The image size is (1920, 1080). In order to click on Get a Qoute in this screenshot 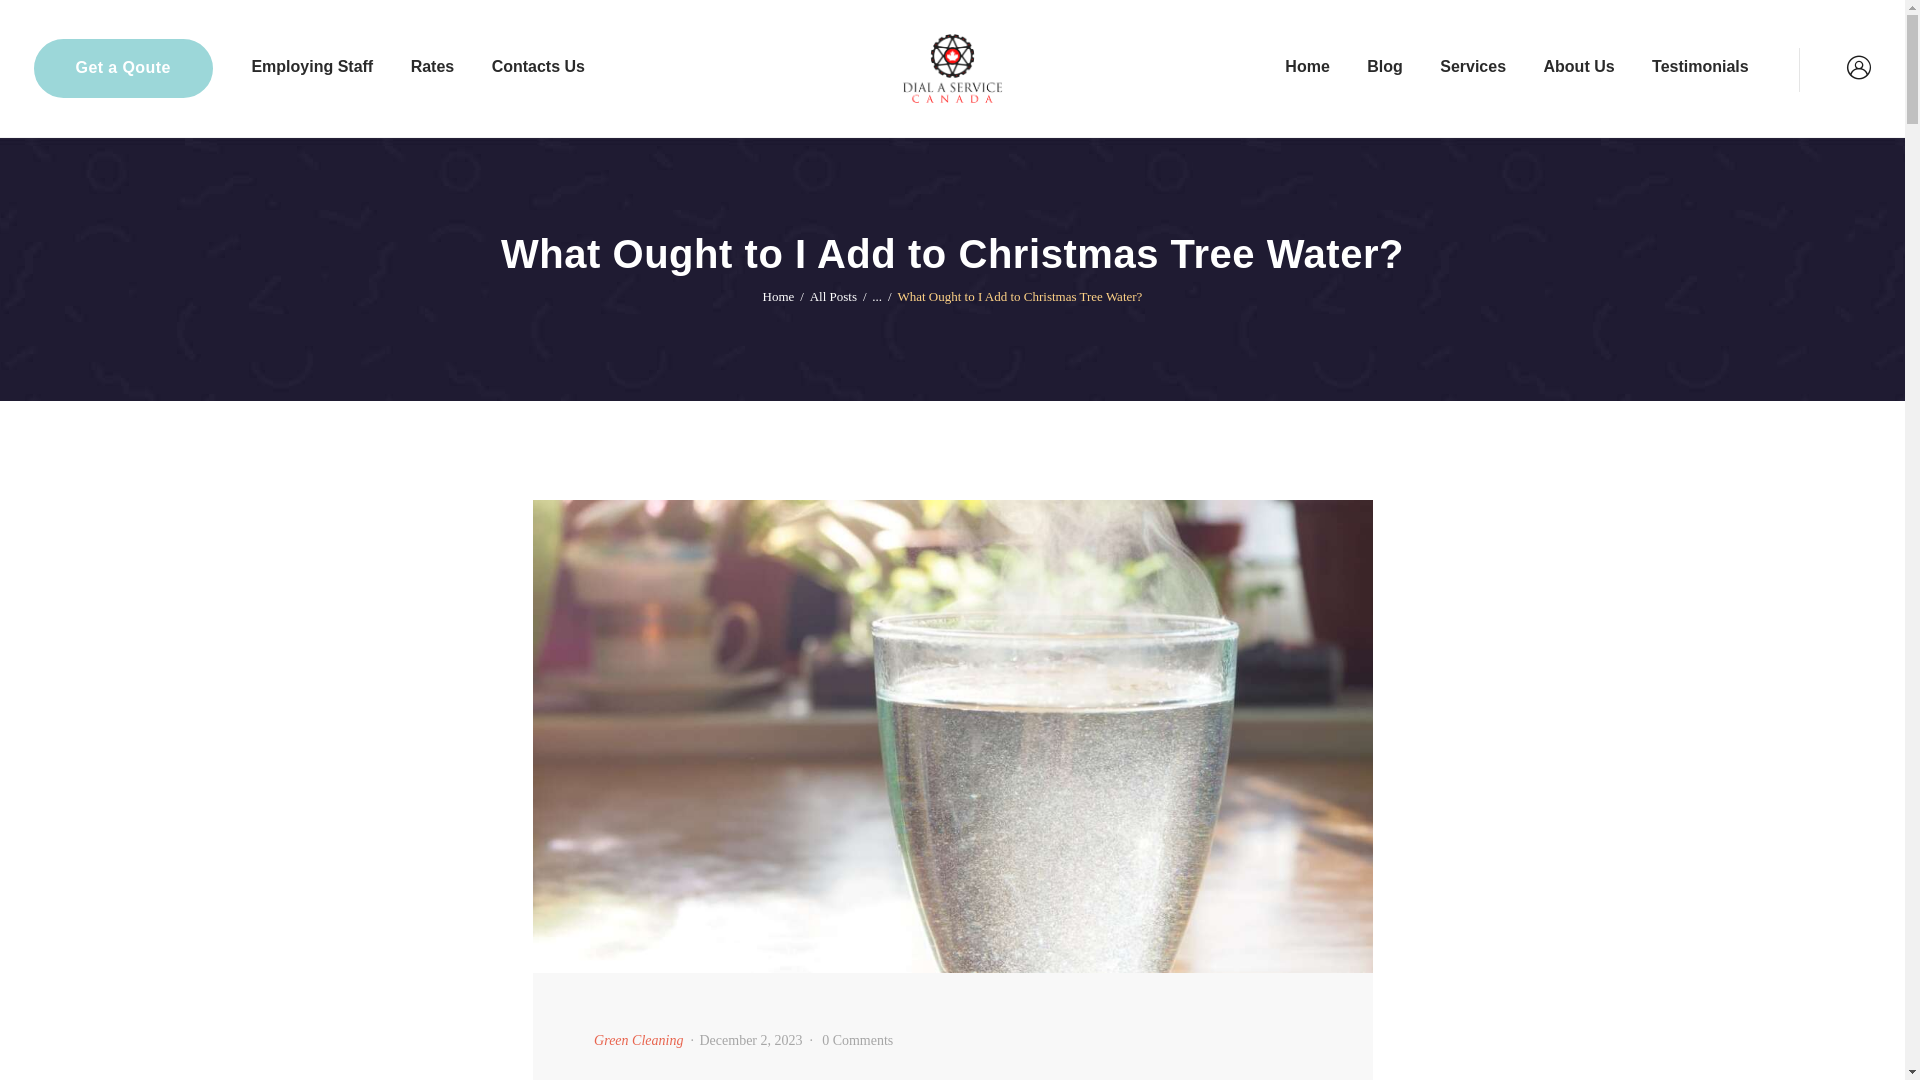, I will do `click(124, 68)`.